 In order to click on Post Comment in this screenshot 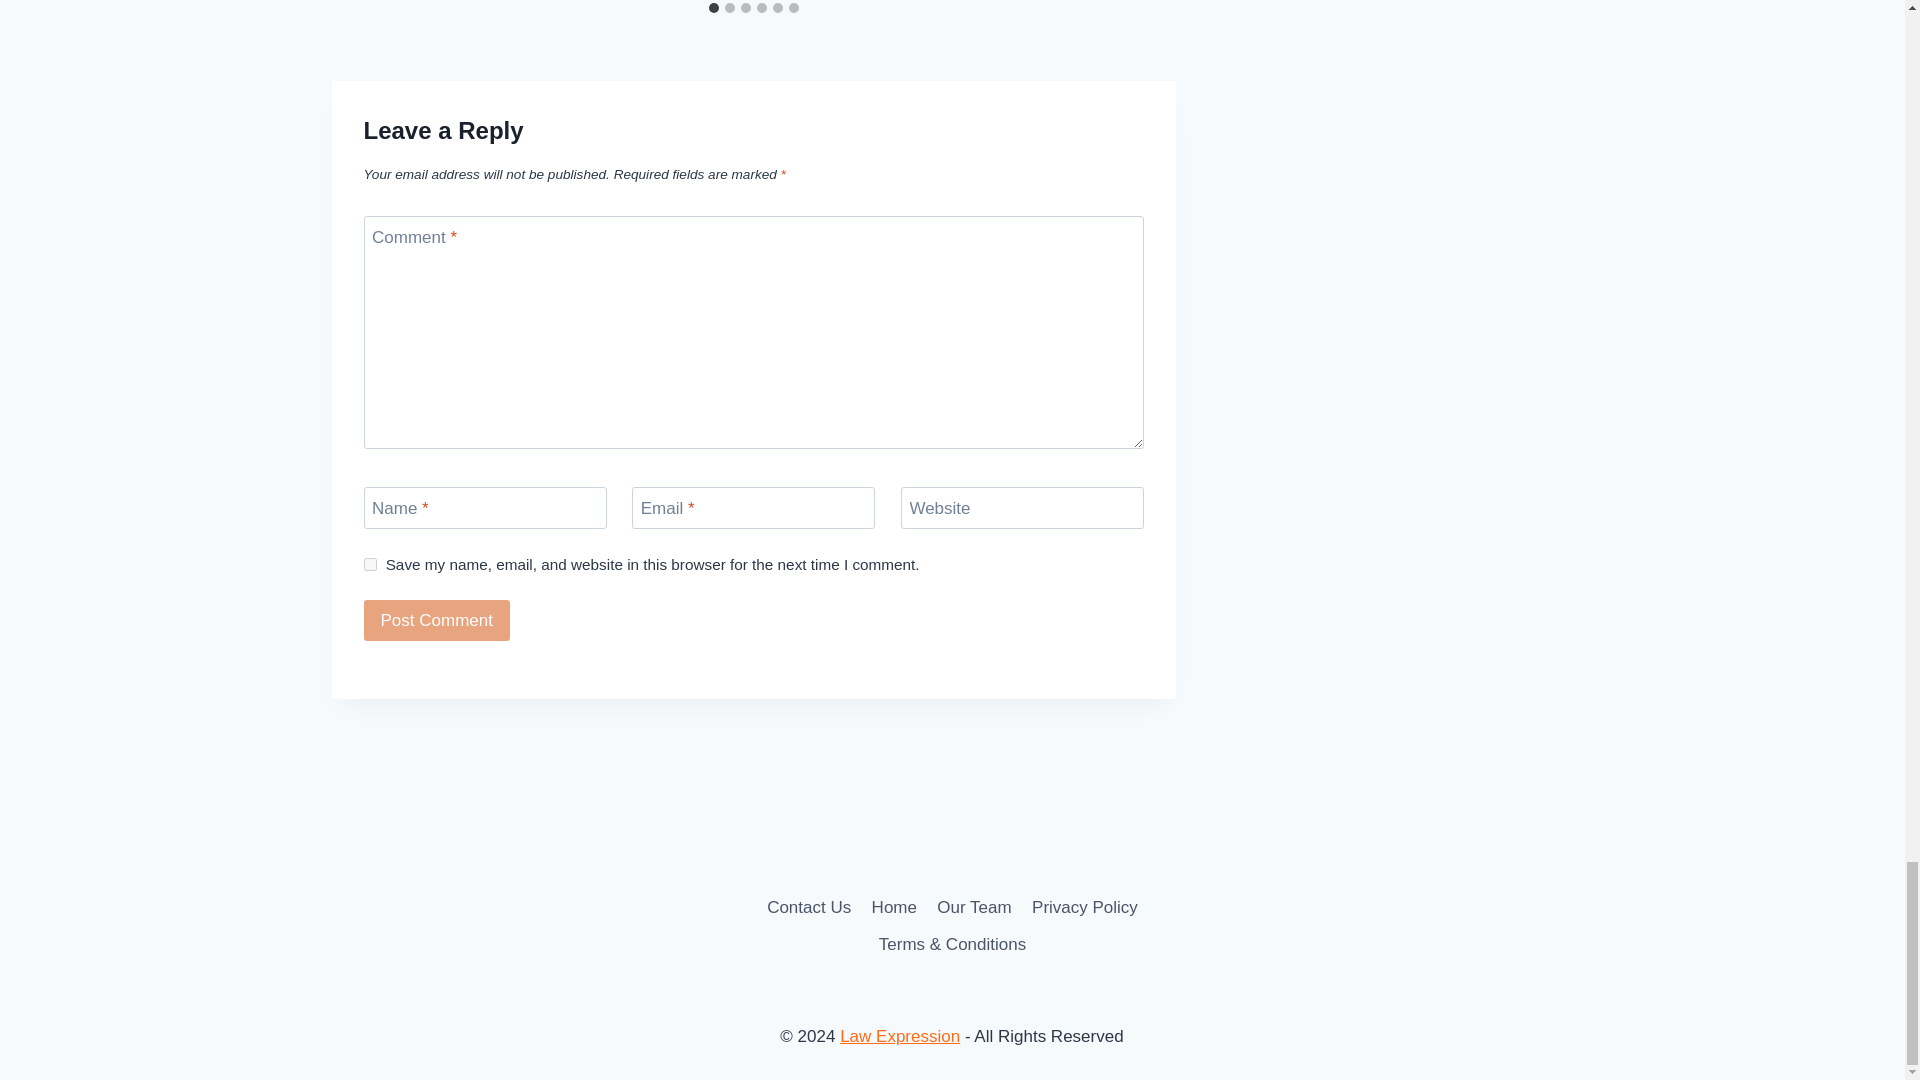, I will do `click(437, 620)`.